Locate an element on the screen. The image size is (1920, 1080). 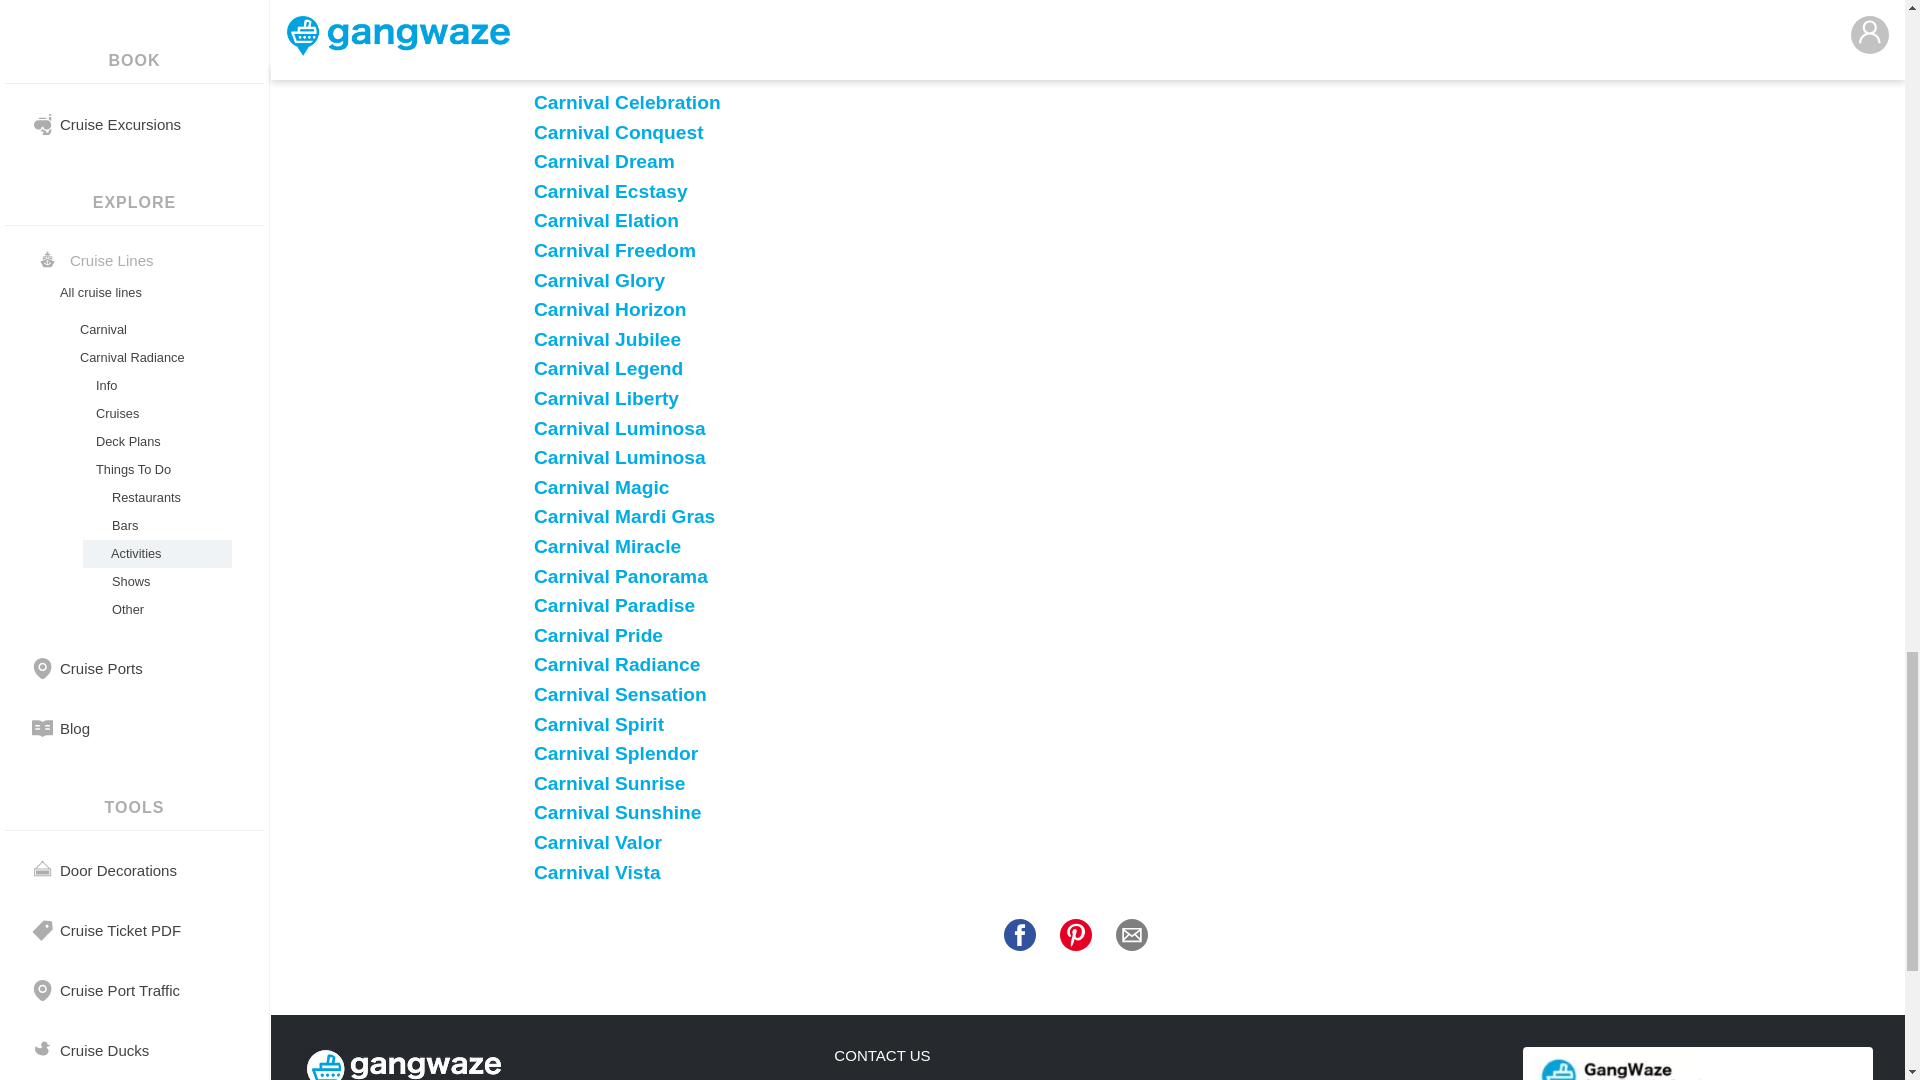
Carnival Celebration is located at coordinates (627, 102).